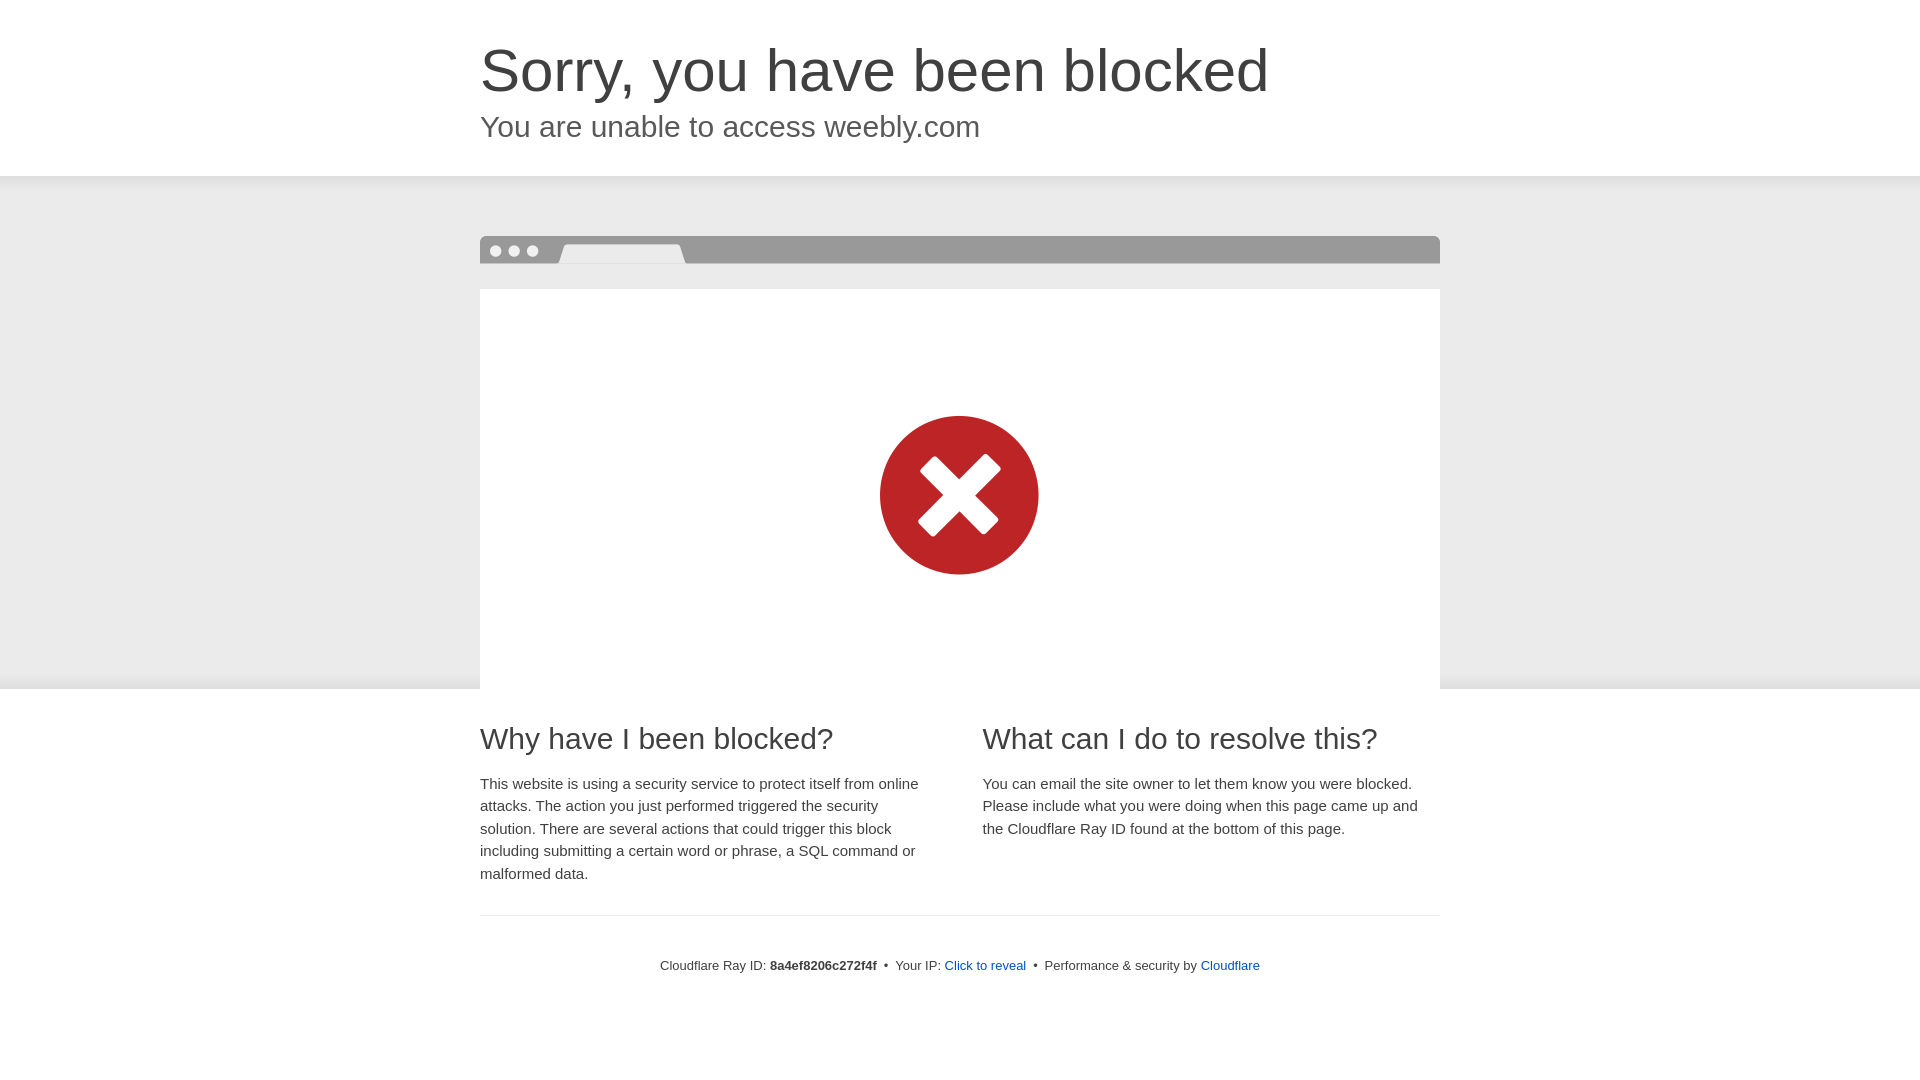 The image size is (1920, 1080). What do you see at coordinates (1230, 965) in the screenshot?
I see `Cloudflare` at bounding box center [1230, 965].